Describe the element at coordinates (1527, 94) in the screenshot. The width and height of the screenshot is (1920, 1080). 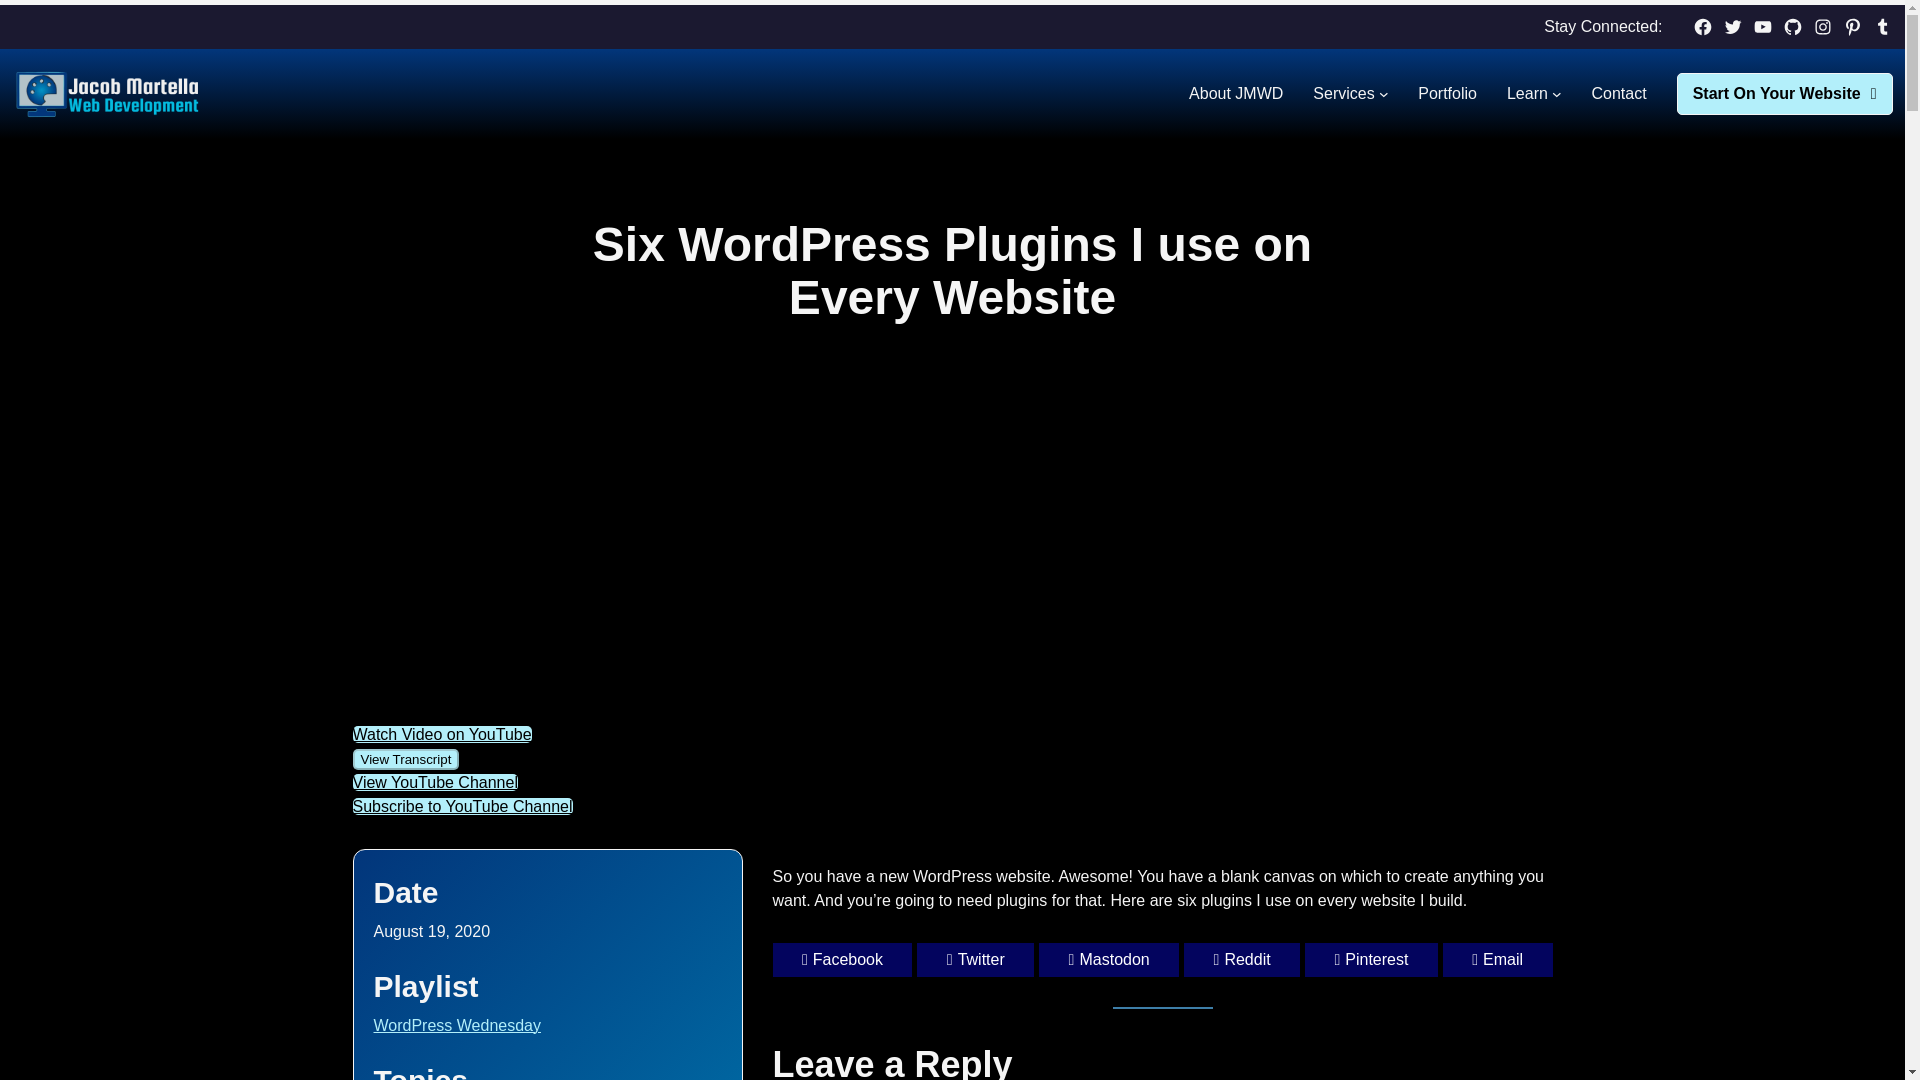
I see `Learn` at that location.